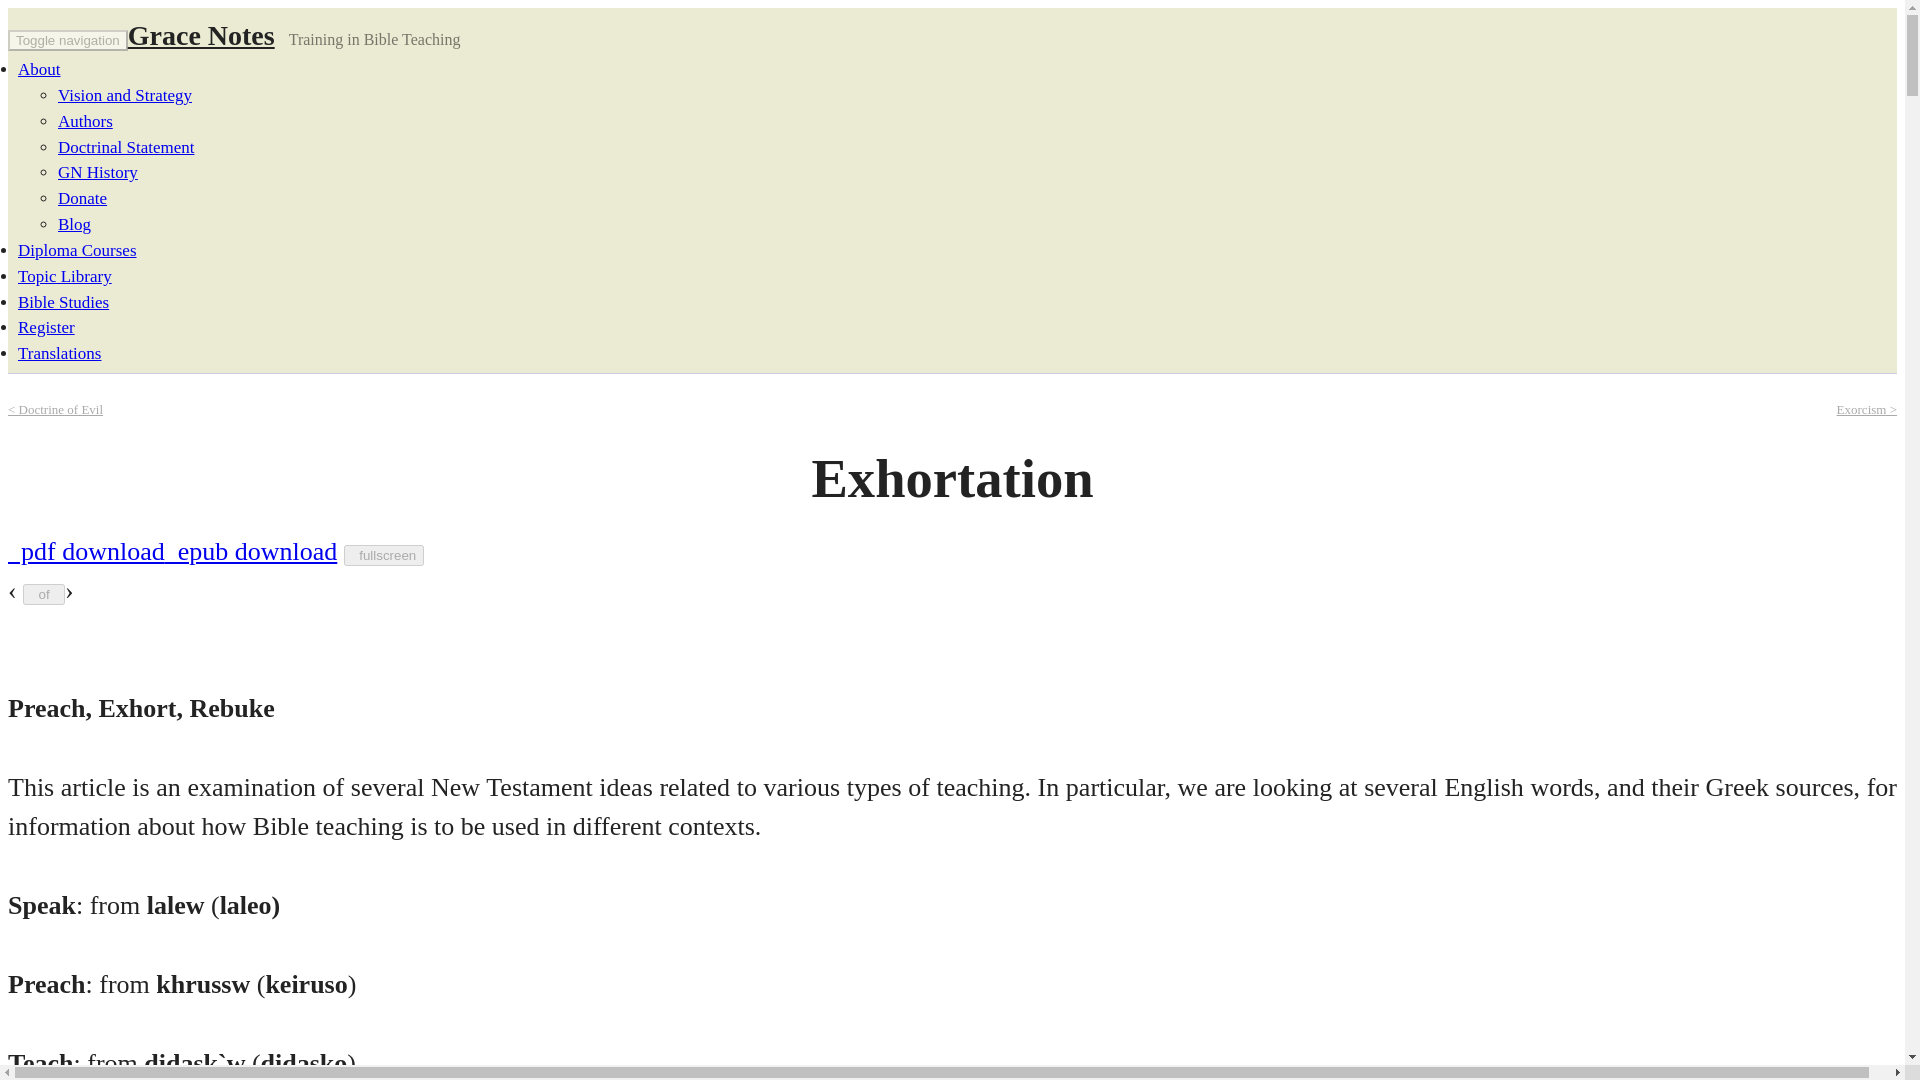 The image size is (1920, 1080). I want to click on Vision and Strategy, so click(124, 95).